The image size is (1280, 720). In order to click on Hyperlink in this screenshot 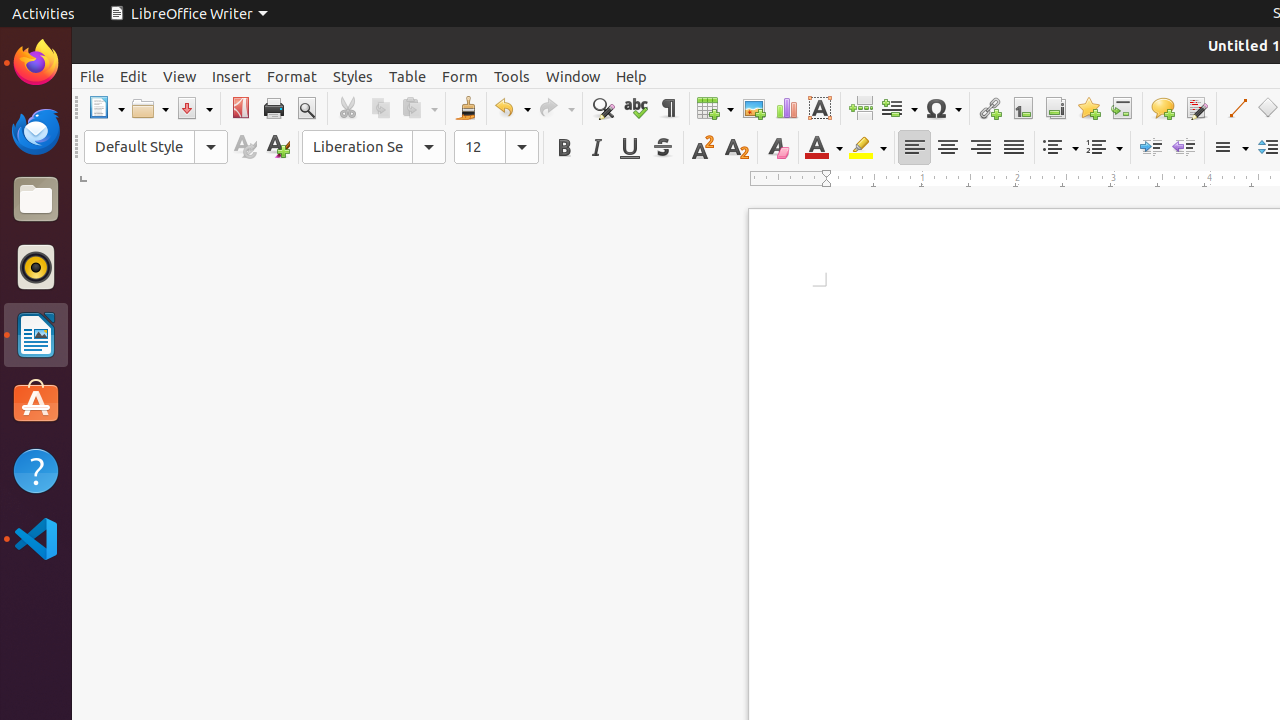, I will do `click(990, 108)`.